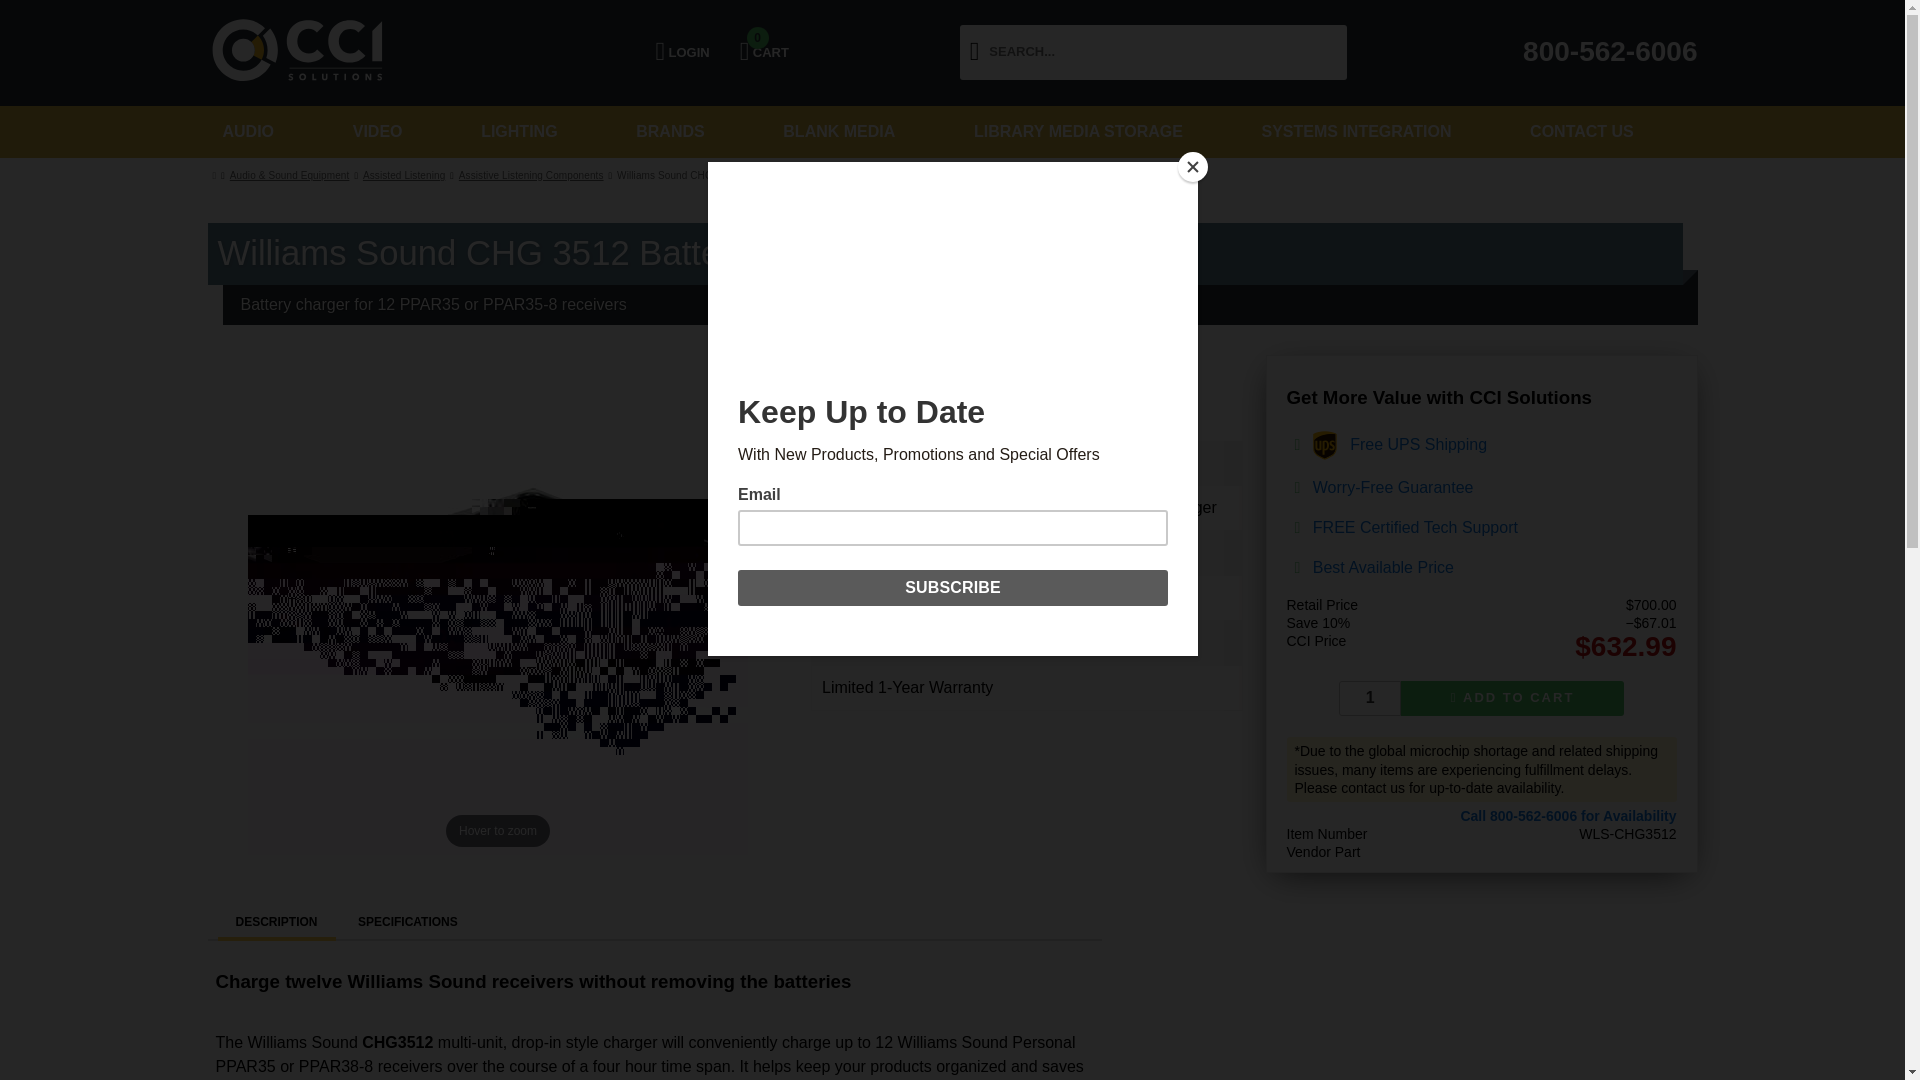 This screenshot has width=1920, height=1080. What do you see at coordinates (1512, 699) in the screenshot?
I see `Click to Call: 800-562-6006 M-F 8am-5pm PST` at bounding box center [1512, 699].